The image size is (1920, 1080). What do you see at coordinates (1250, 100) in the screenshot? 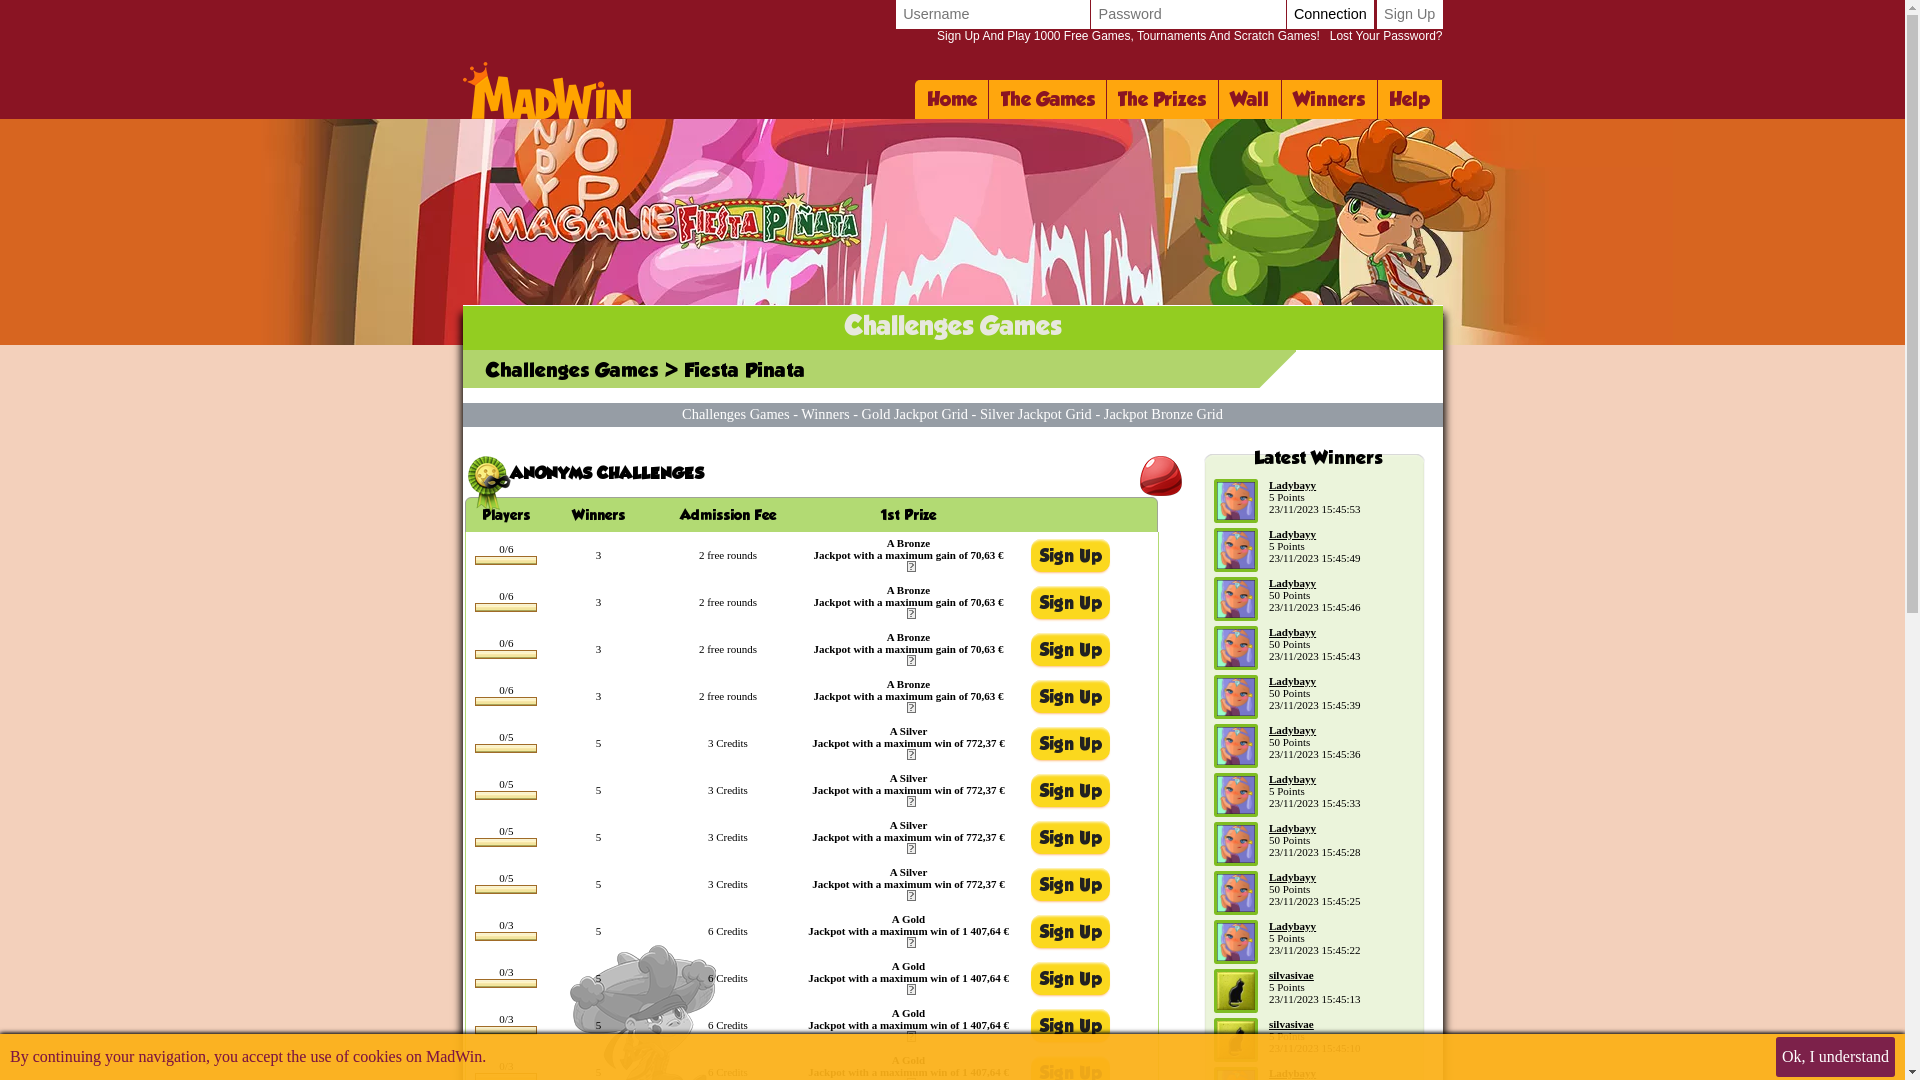
I see `Wall` at bounding box center [1250, 100].